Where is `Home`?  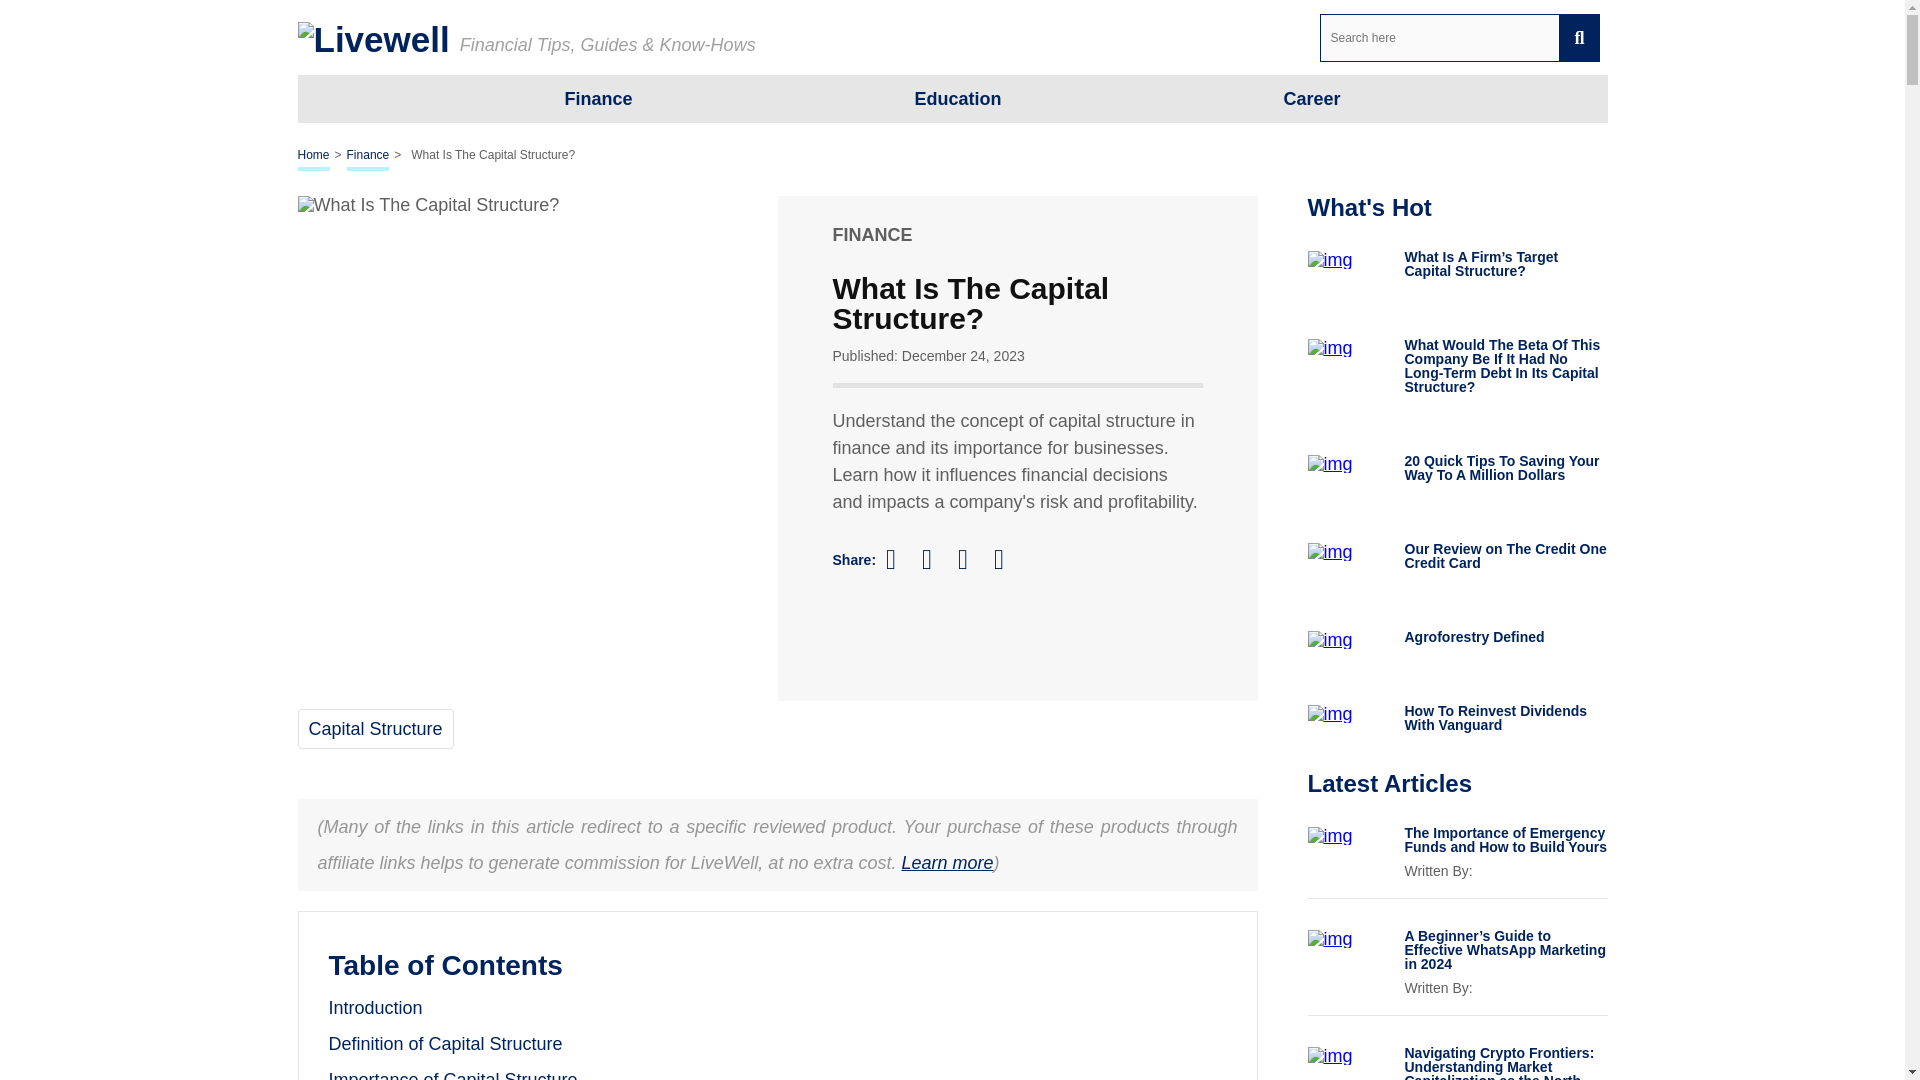 Home is located at coordinates (314, 156).